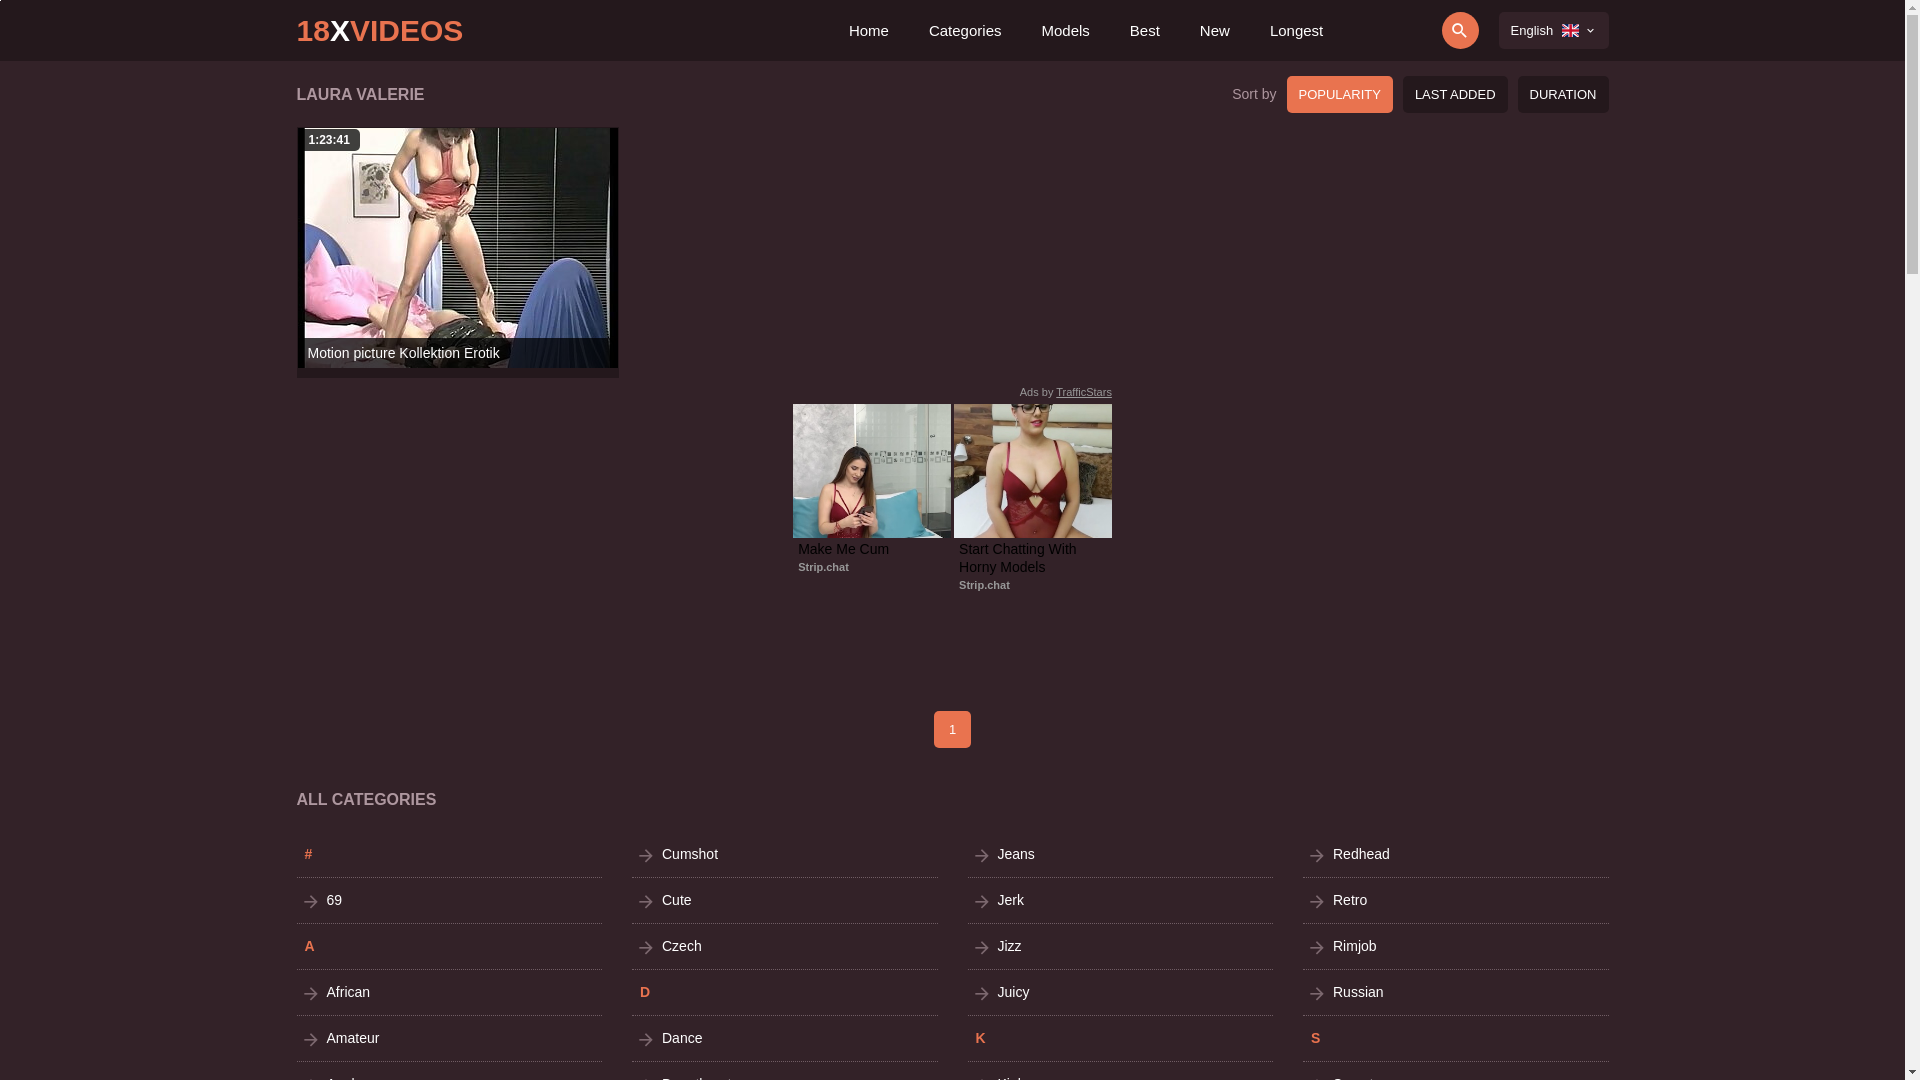 This screenshot has height=1080, width=1920. I want to click on 18XVIDEOS, so click(380, 30).